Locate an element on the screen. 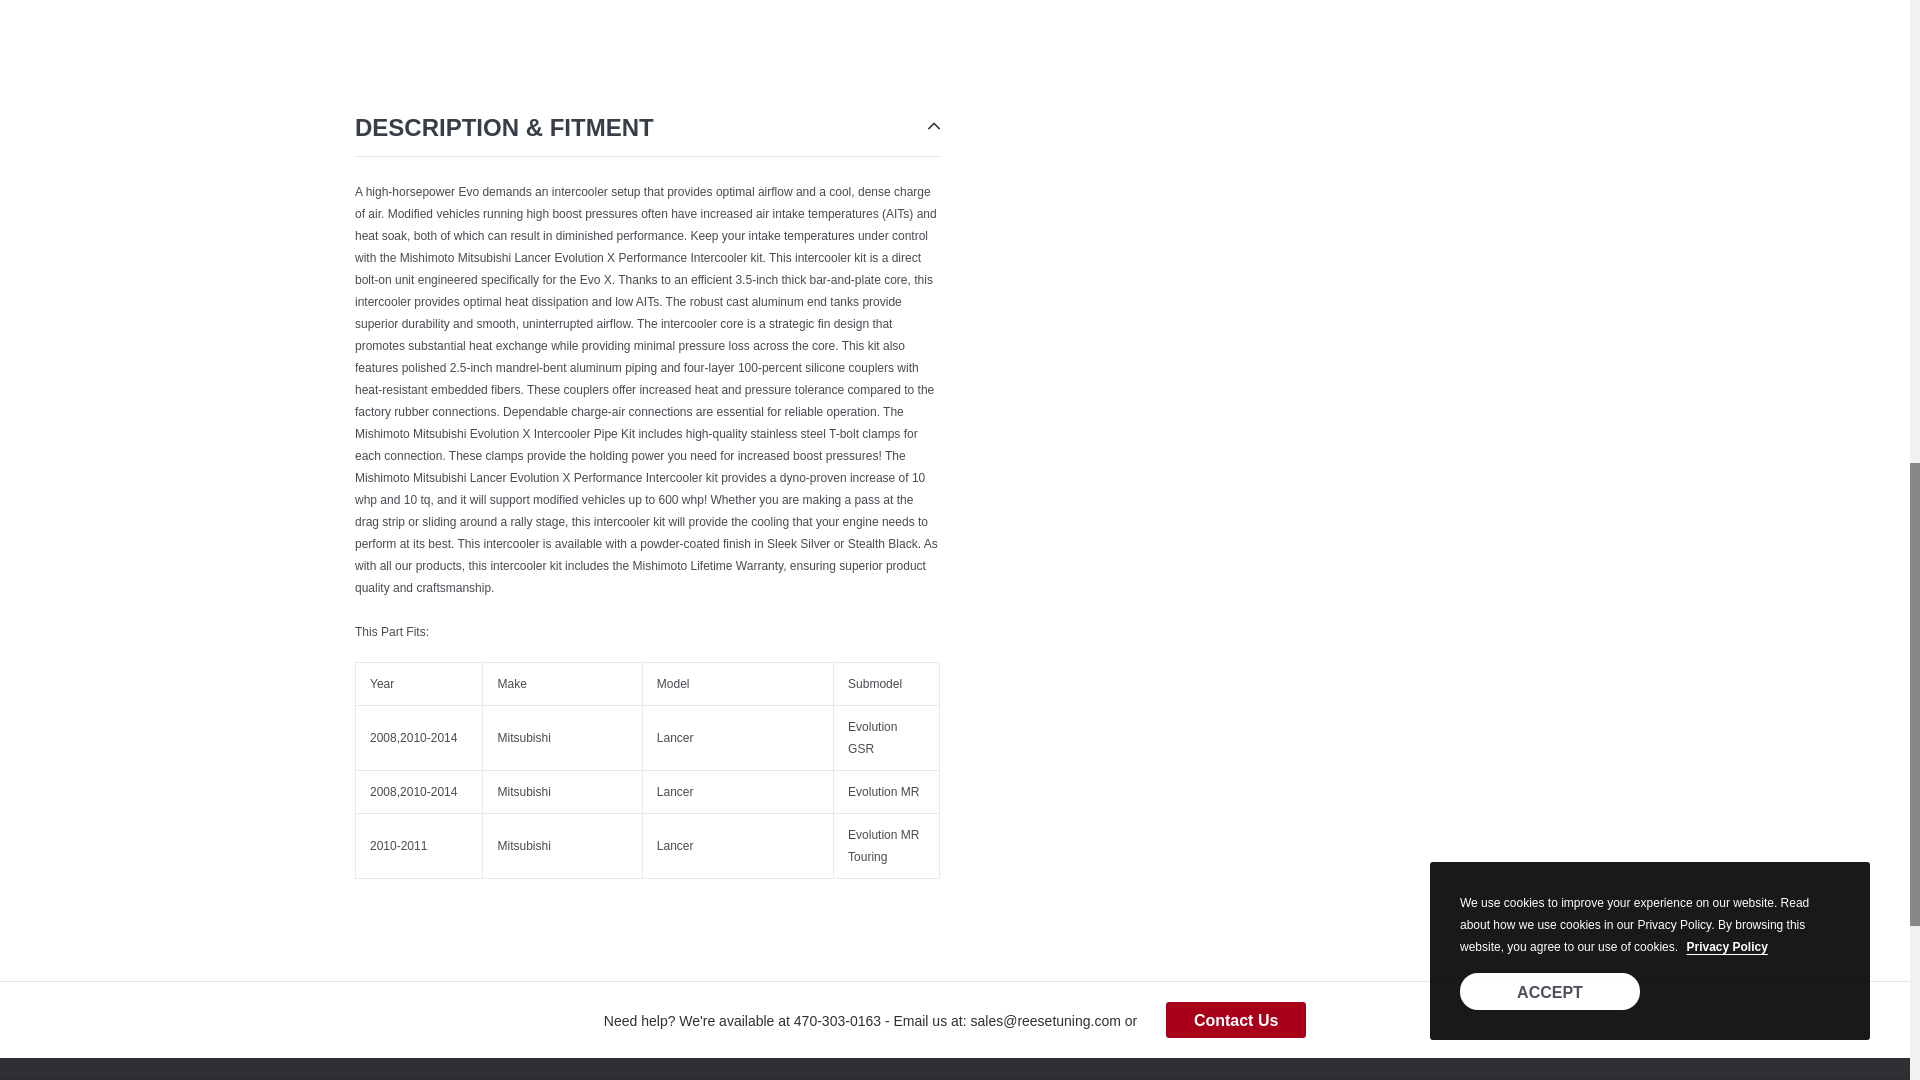 Image resolution: width=1920 pixels, height=1080 pixels. Add to cart is located at coordinates (1226, 50).